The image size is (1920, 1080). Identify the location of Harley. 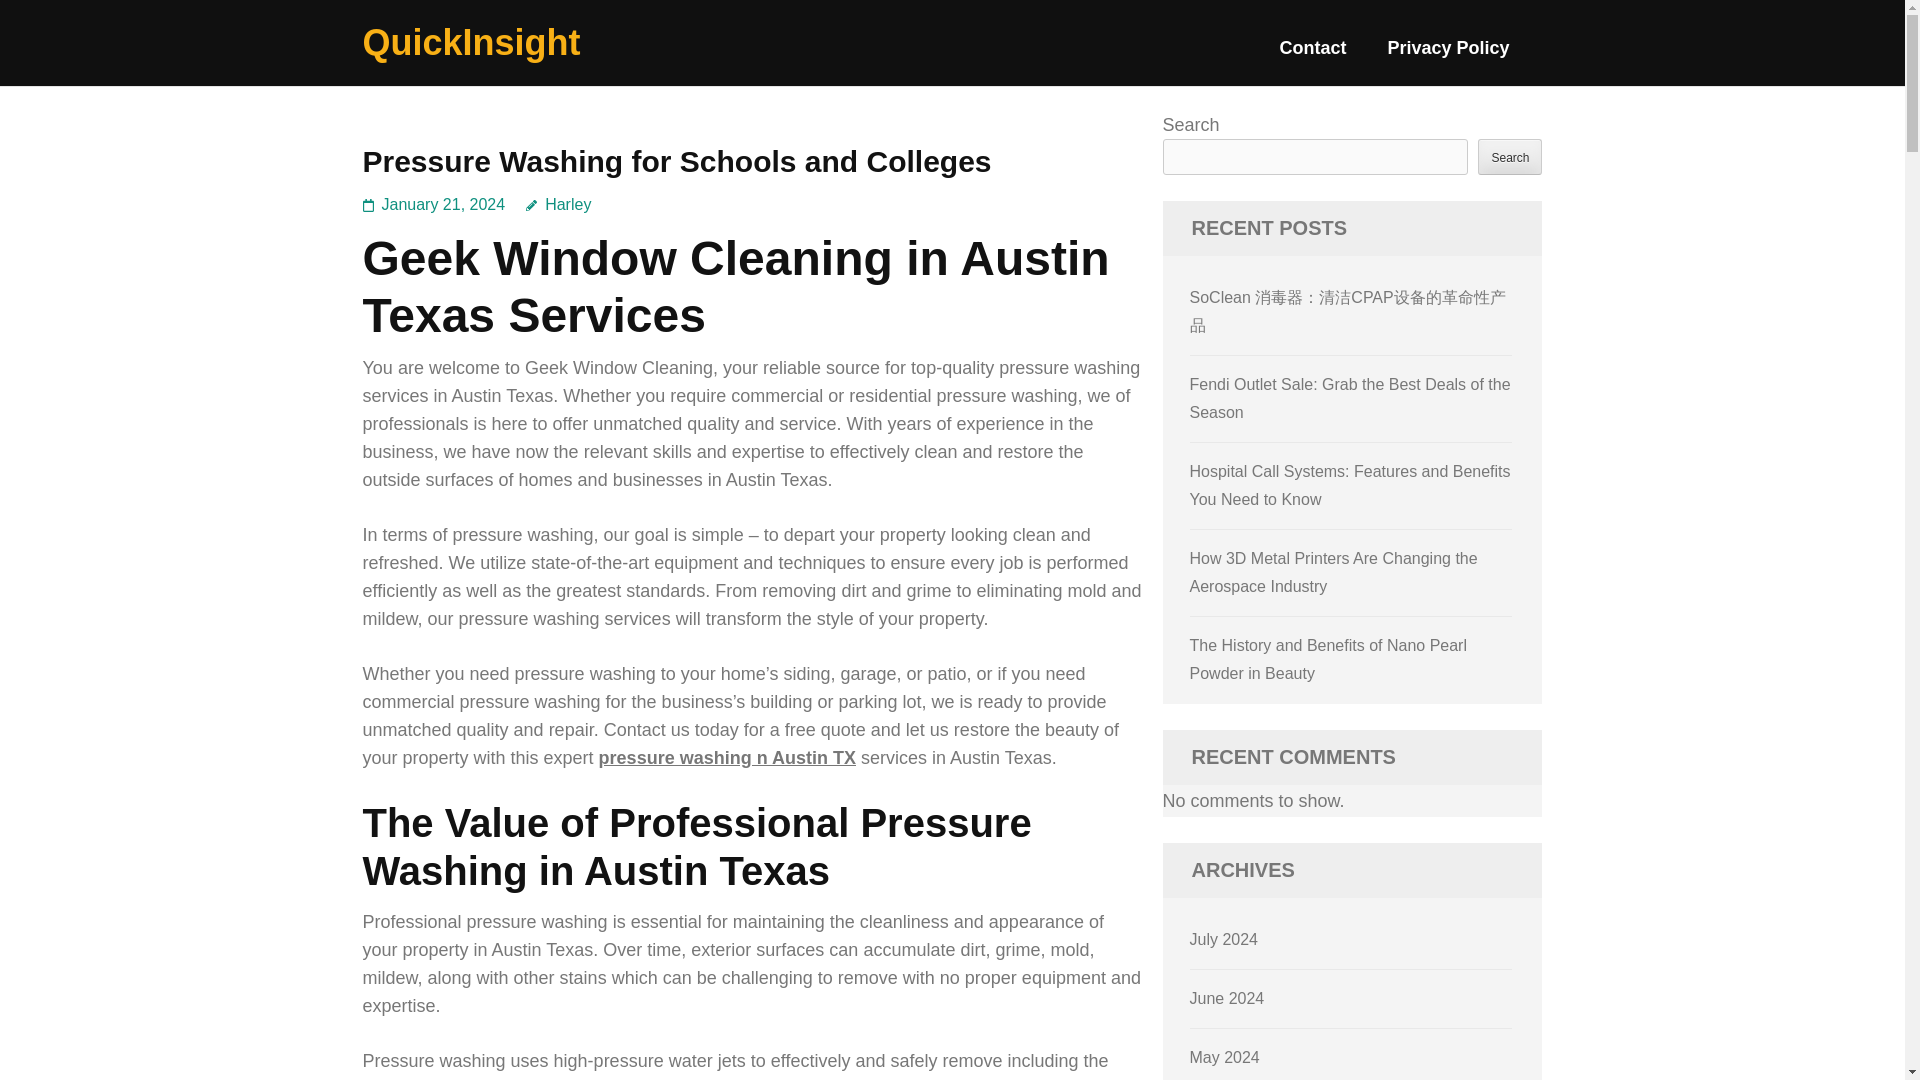
(558, 204).